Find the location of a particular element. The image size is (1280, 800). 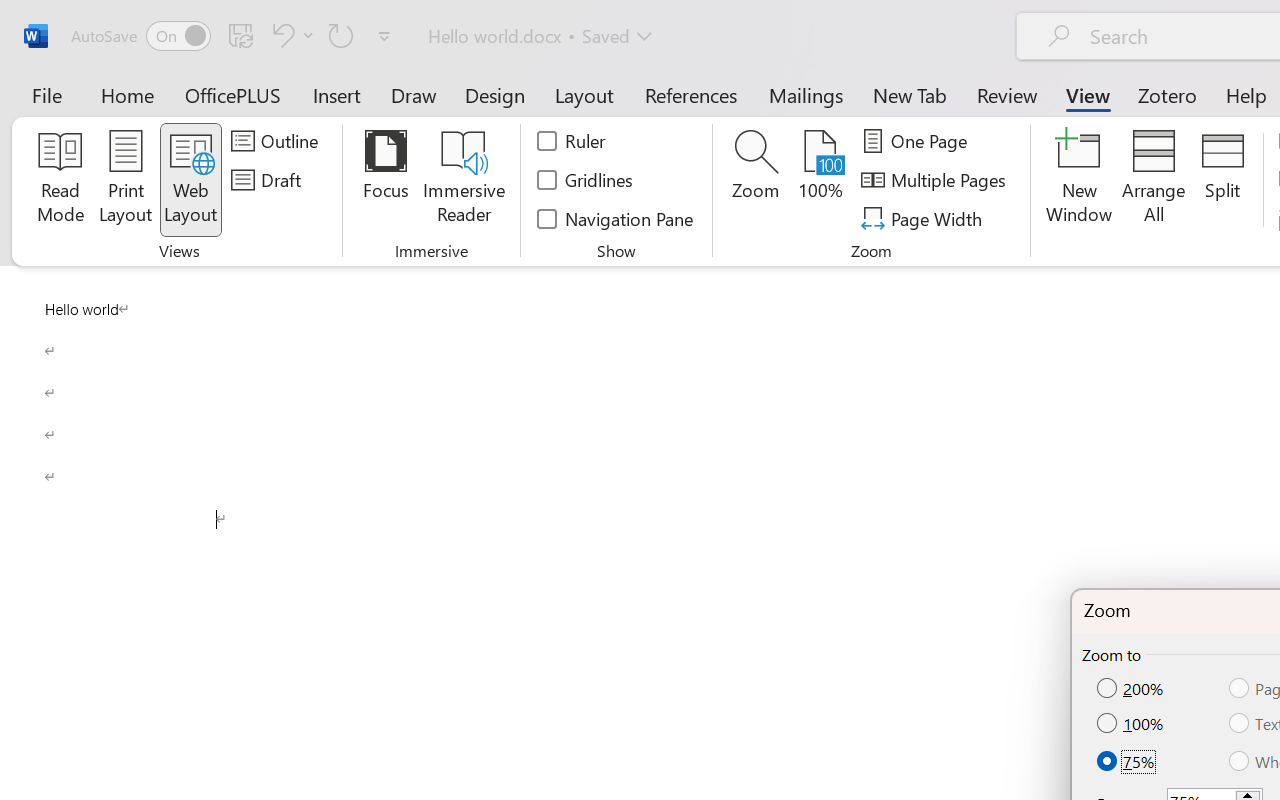

Screen Recording is located at coordinates (290, 114).